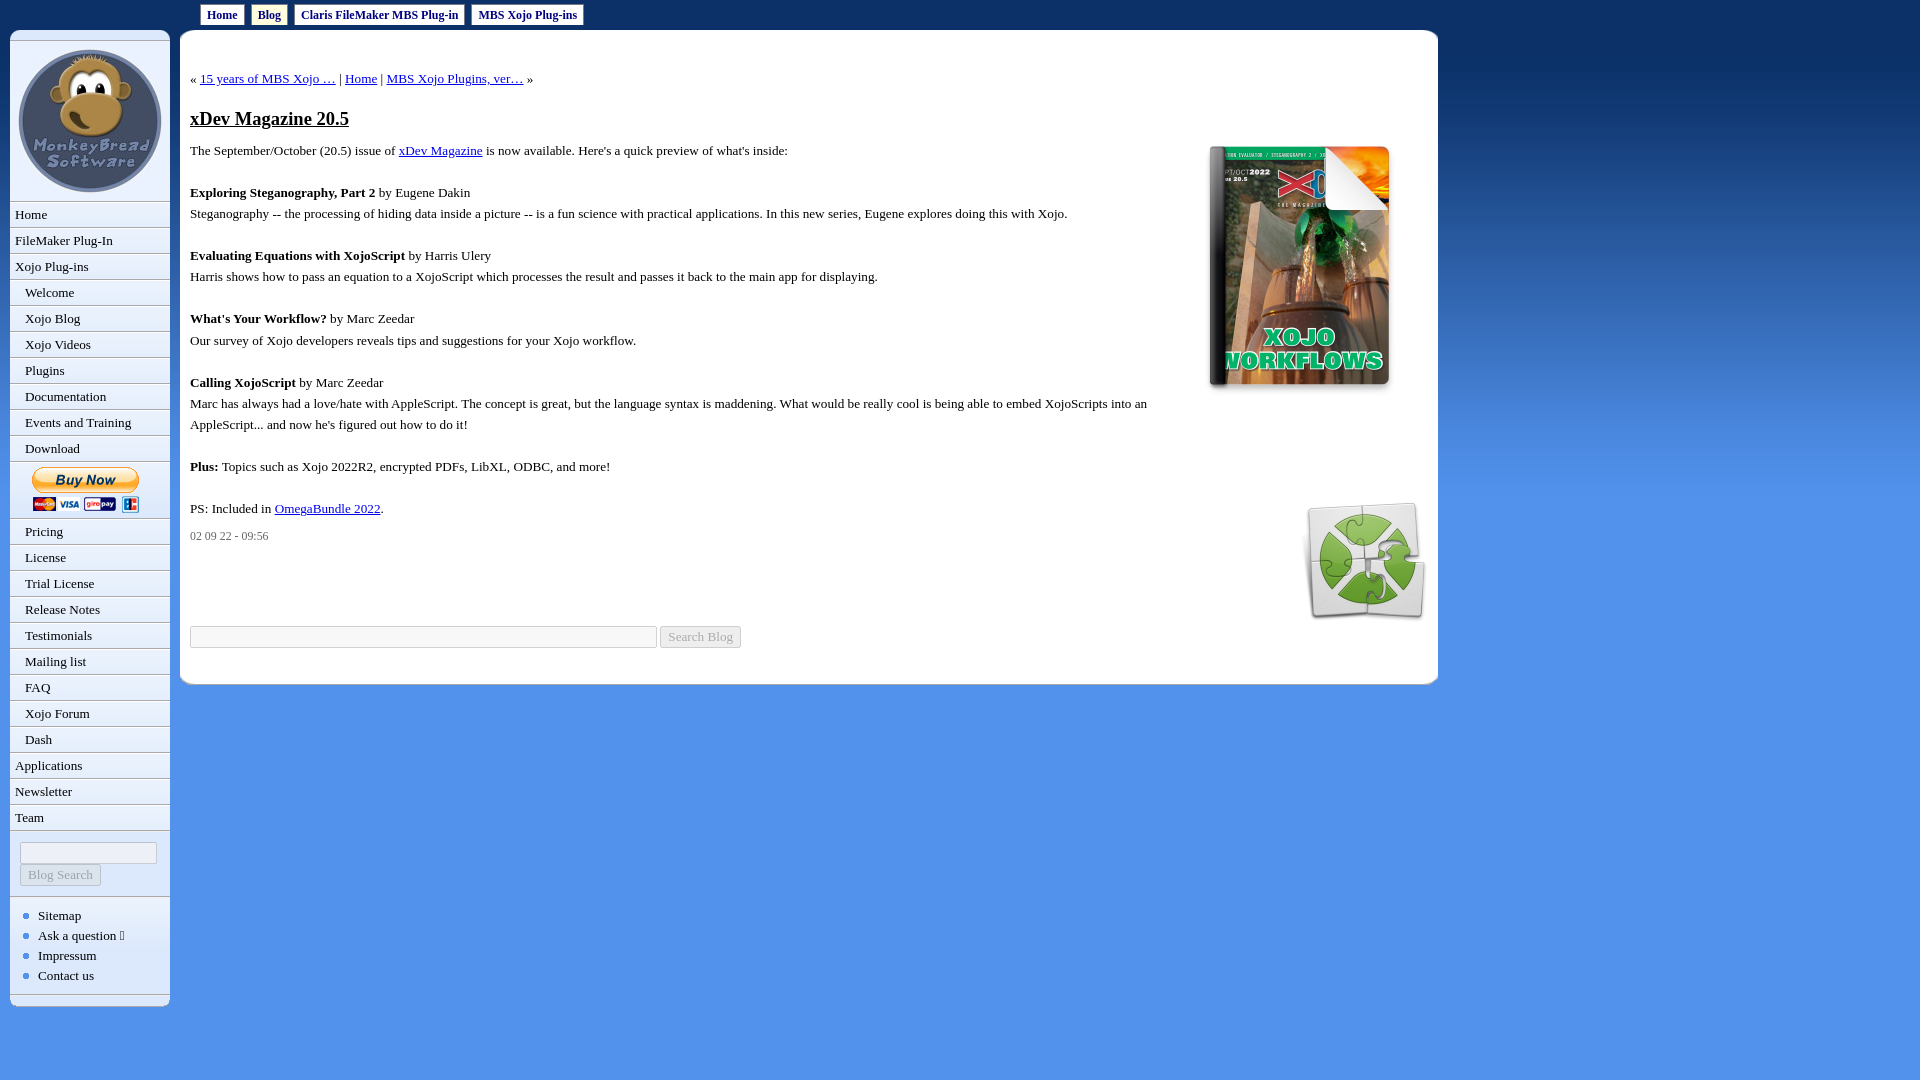 This screenshot has height=1080, width=1920. What do you see at coordinates (90, 214) in the screenshot?
I see `Home` at bounding box center [90, 214].